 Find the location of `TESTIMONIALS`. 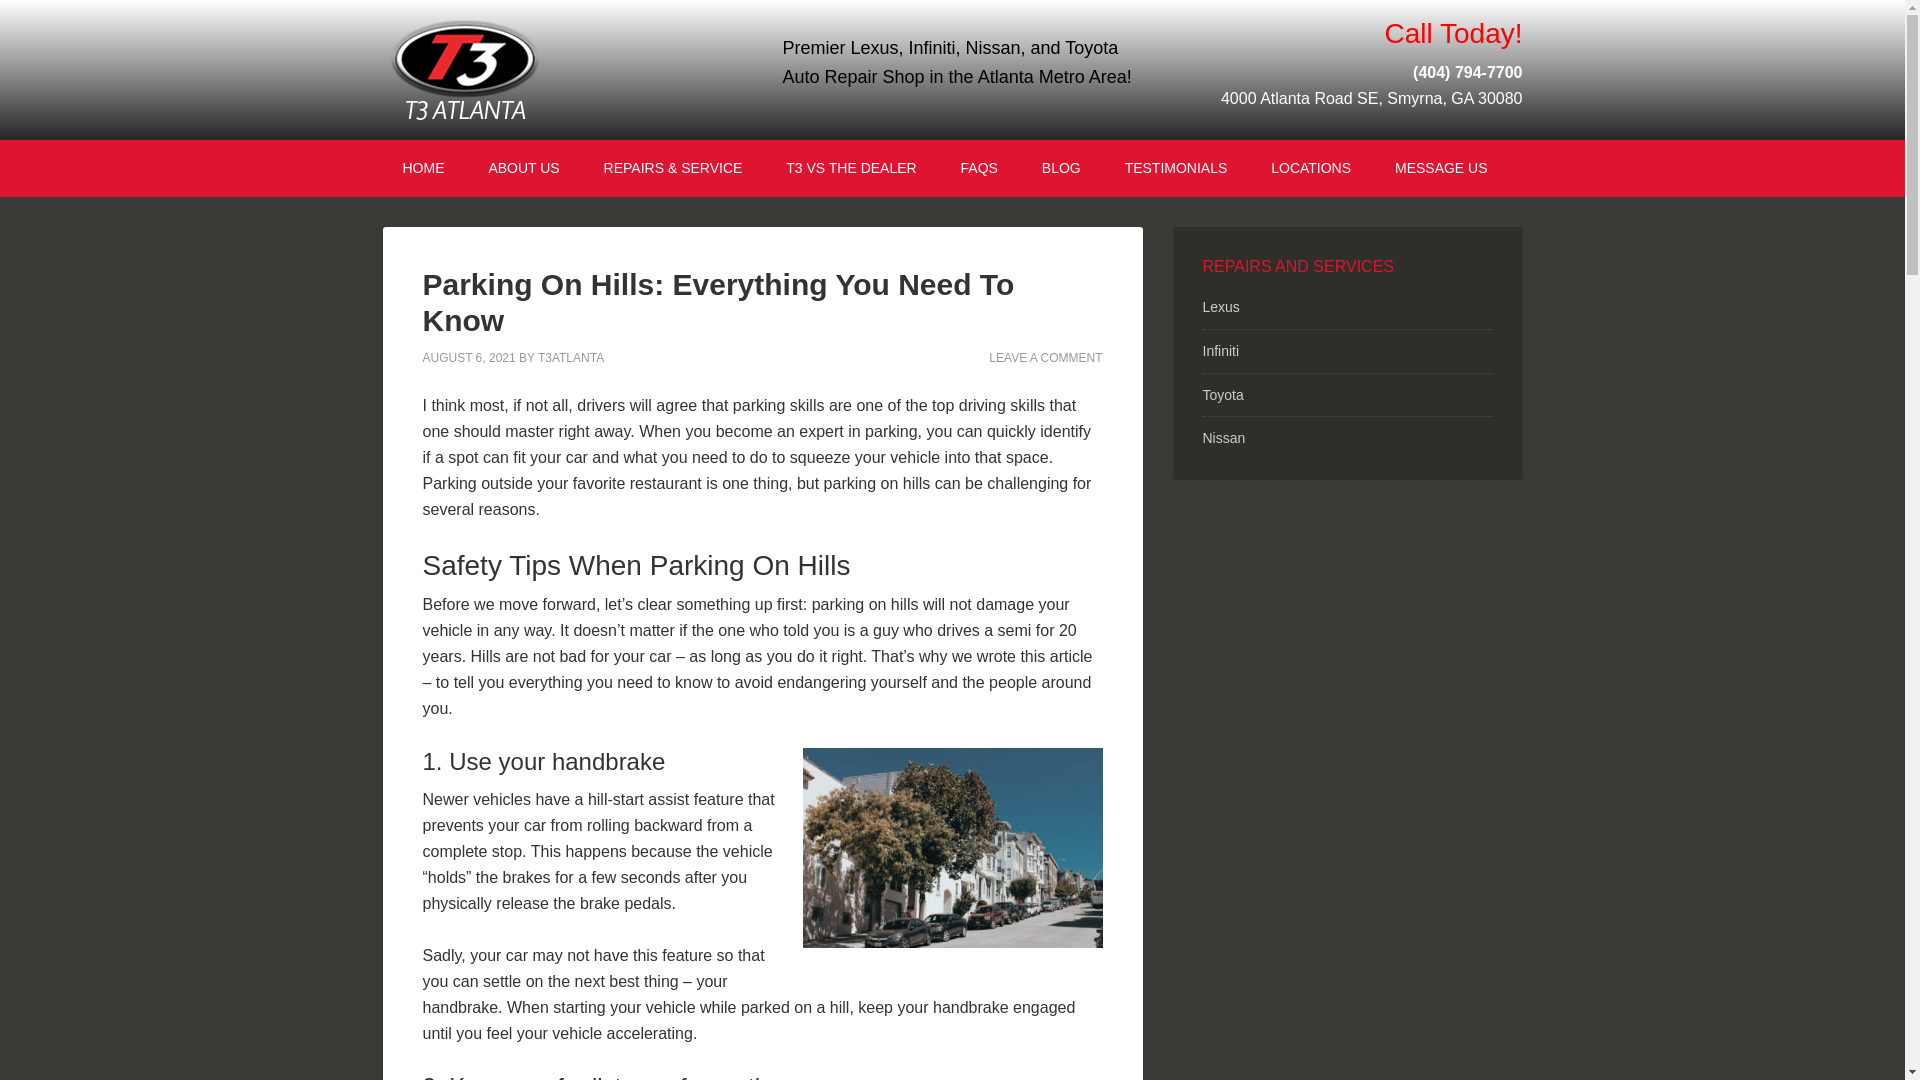

TESTIMONIALS is located at coordinates (1176, 168).